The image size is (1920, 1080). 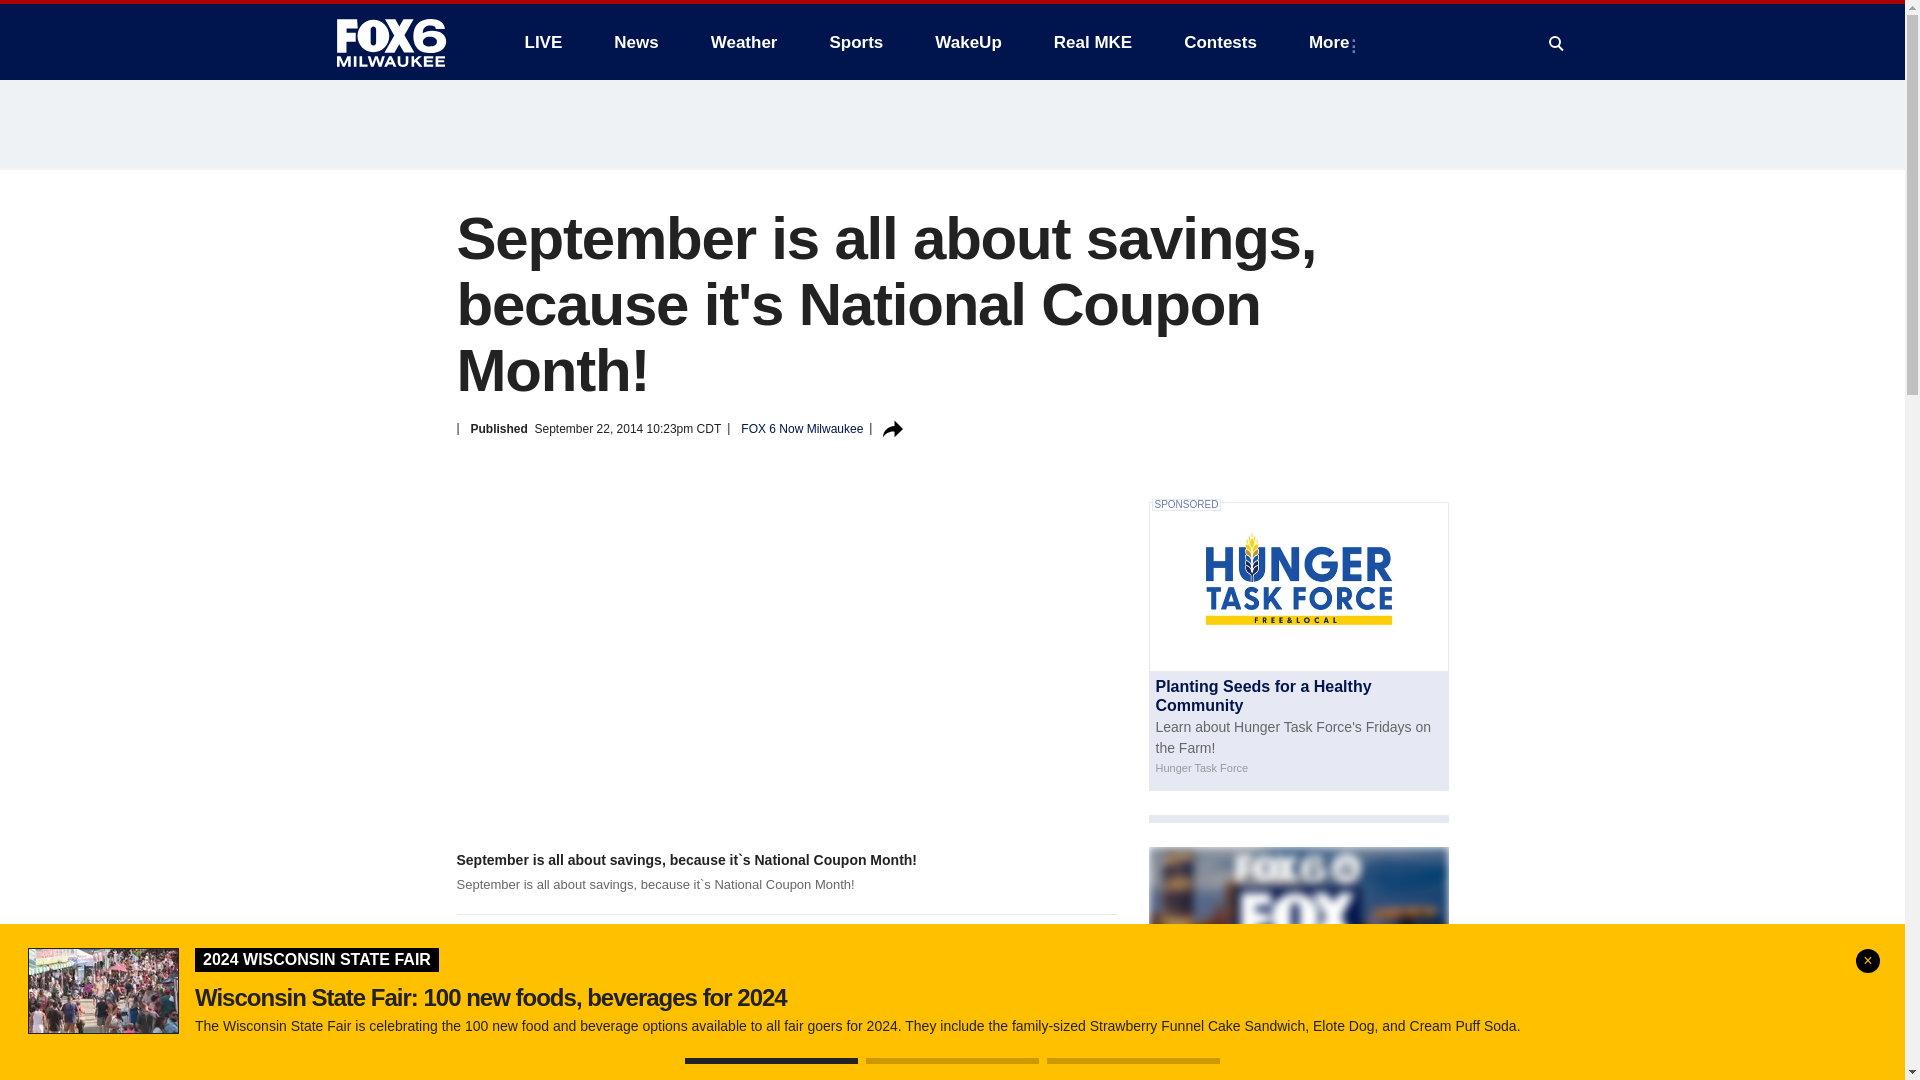 I want to click on News, so click(x=635, y=42).